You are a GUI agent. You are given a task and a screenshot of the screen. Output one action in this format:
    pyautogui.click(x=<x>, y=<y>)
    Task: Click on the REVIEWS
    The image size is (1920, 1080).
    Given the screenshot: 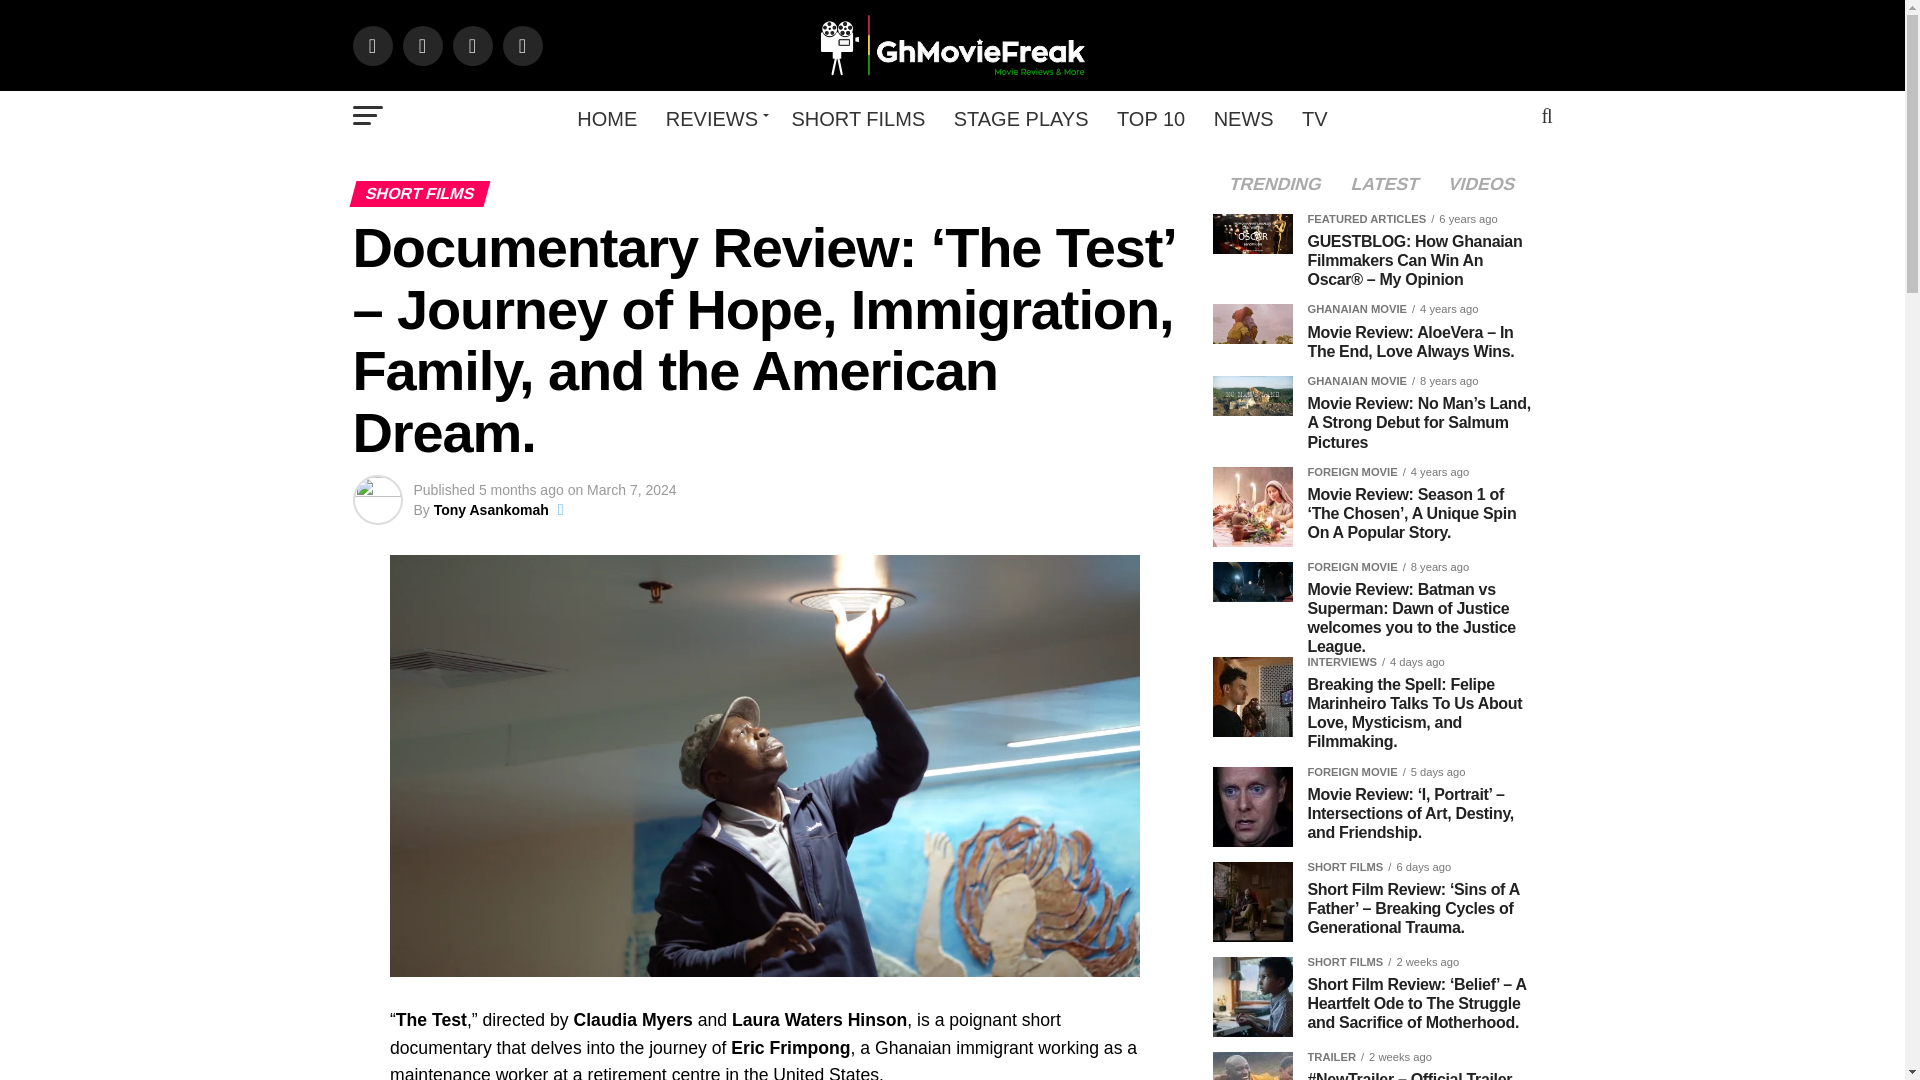 What is the action you would take?
    pyautogui.click(x=714, y=118)
    